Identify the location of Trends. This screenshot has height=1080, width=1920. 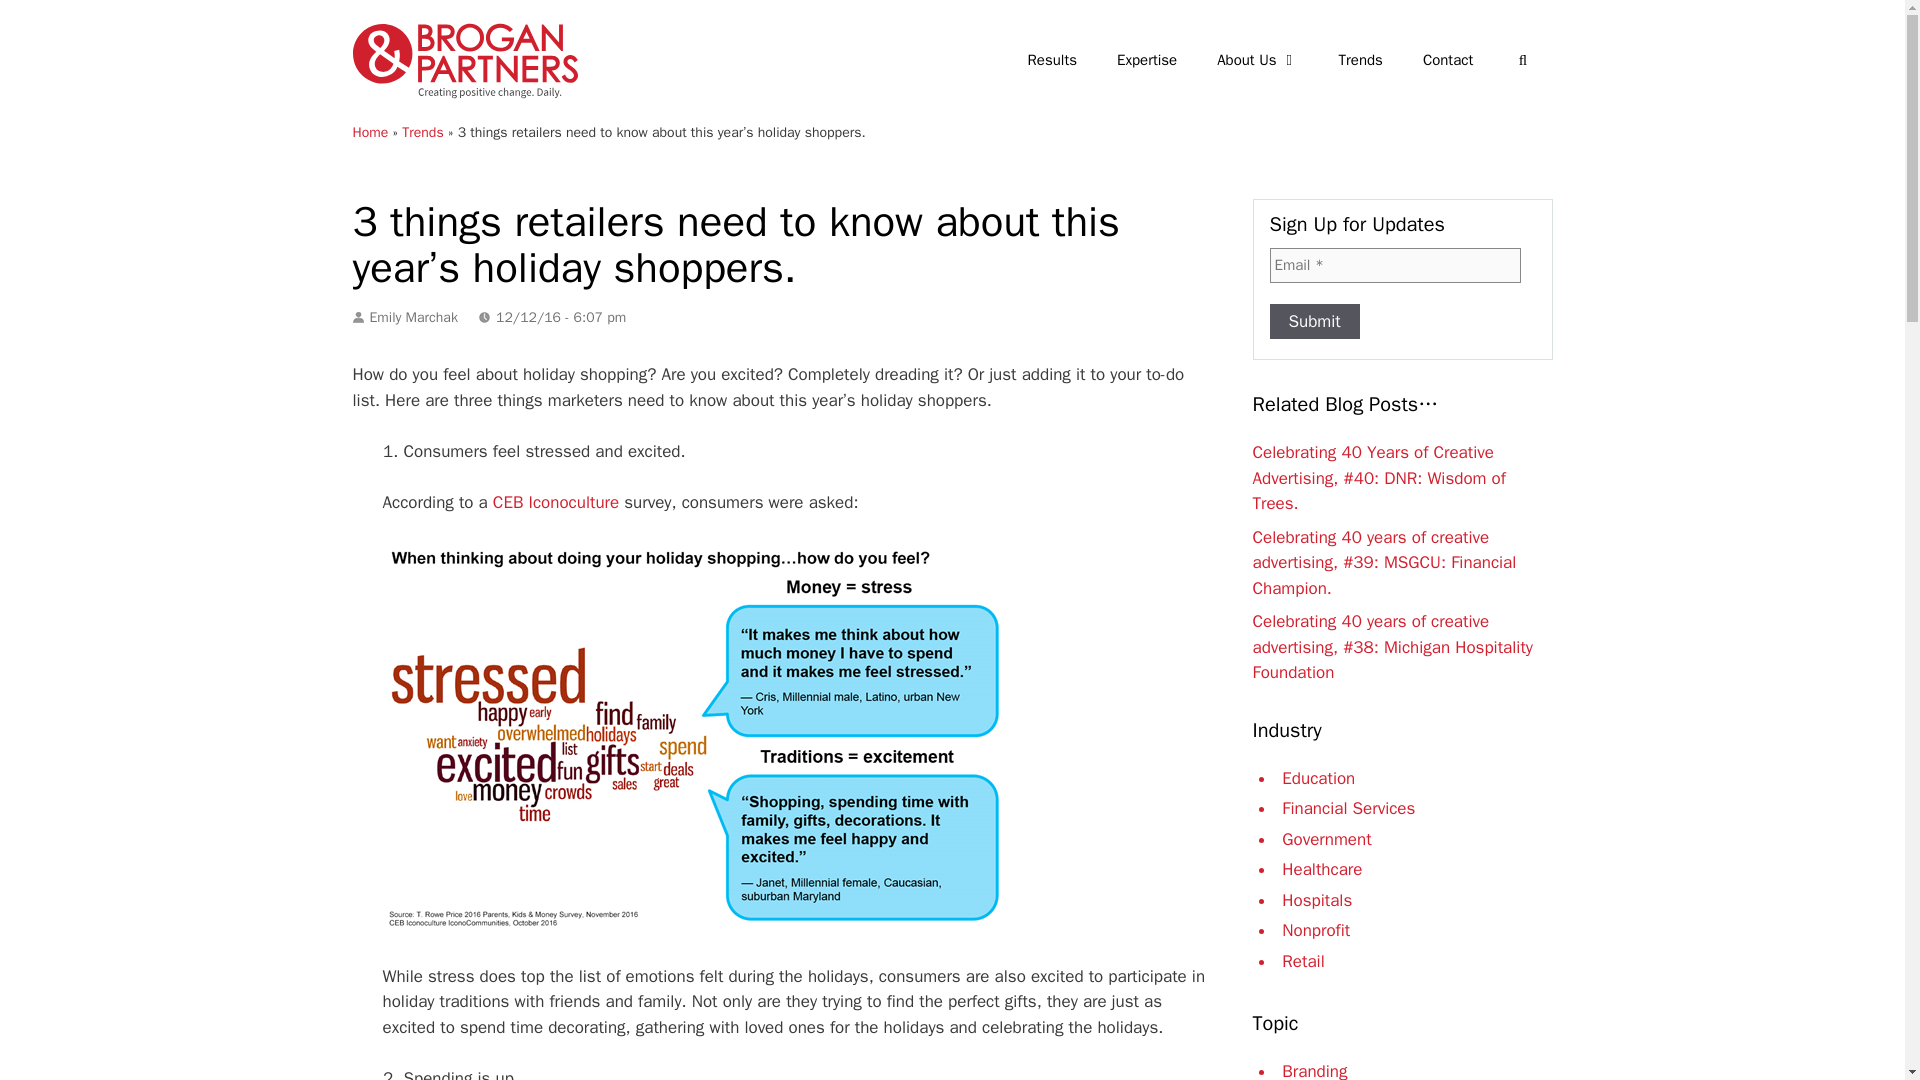
(422, 132).